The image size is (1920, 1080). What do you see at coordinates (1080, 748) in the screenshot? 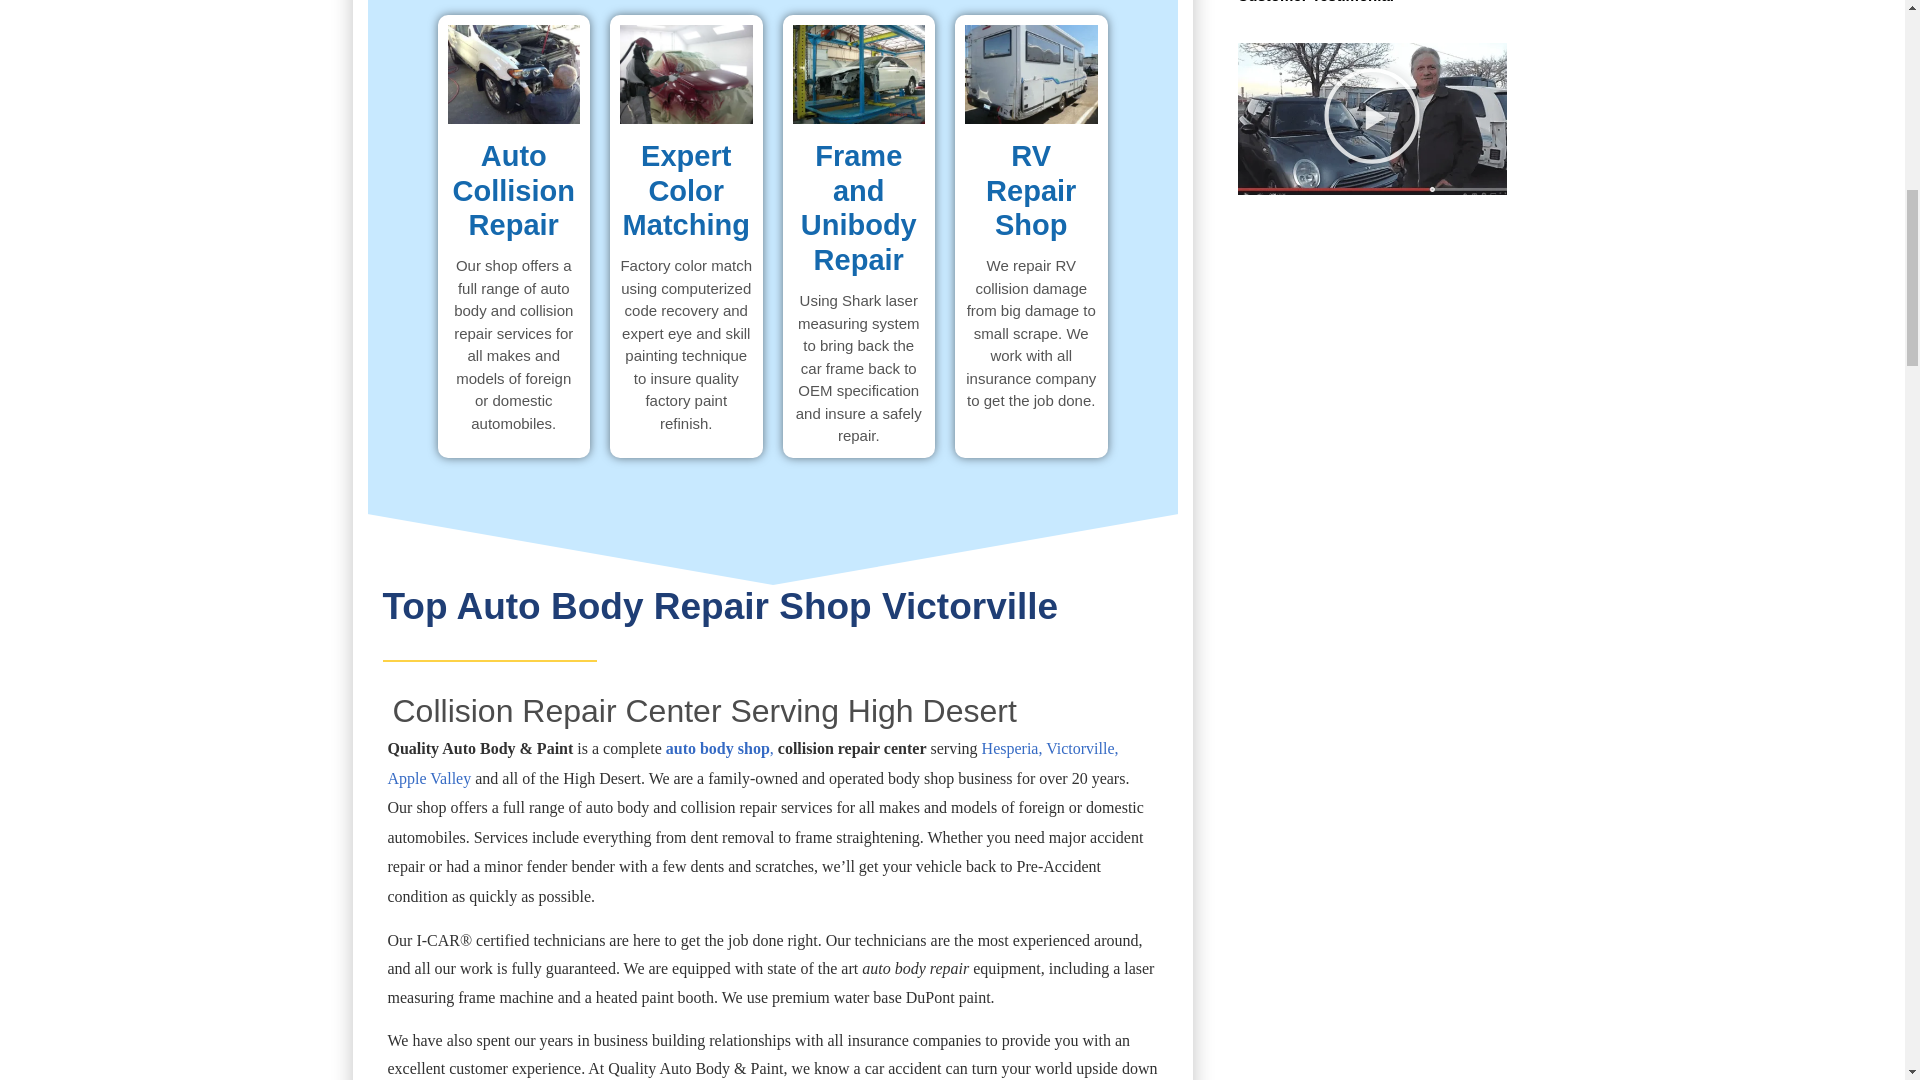
I see `Victorville` at bounding box center [1080, 748].